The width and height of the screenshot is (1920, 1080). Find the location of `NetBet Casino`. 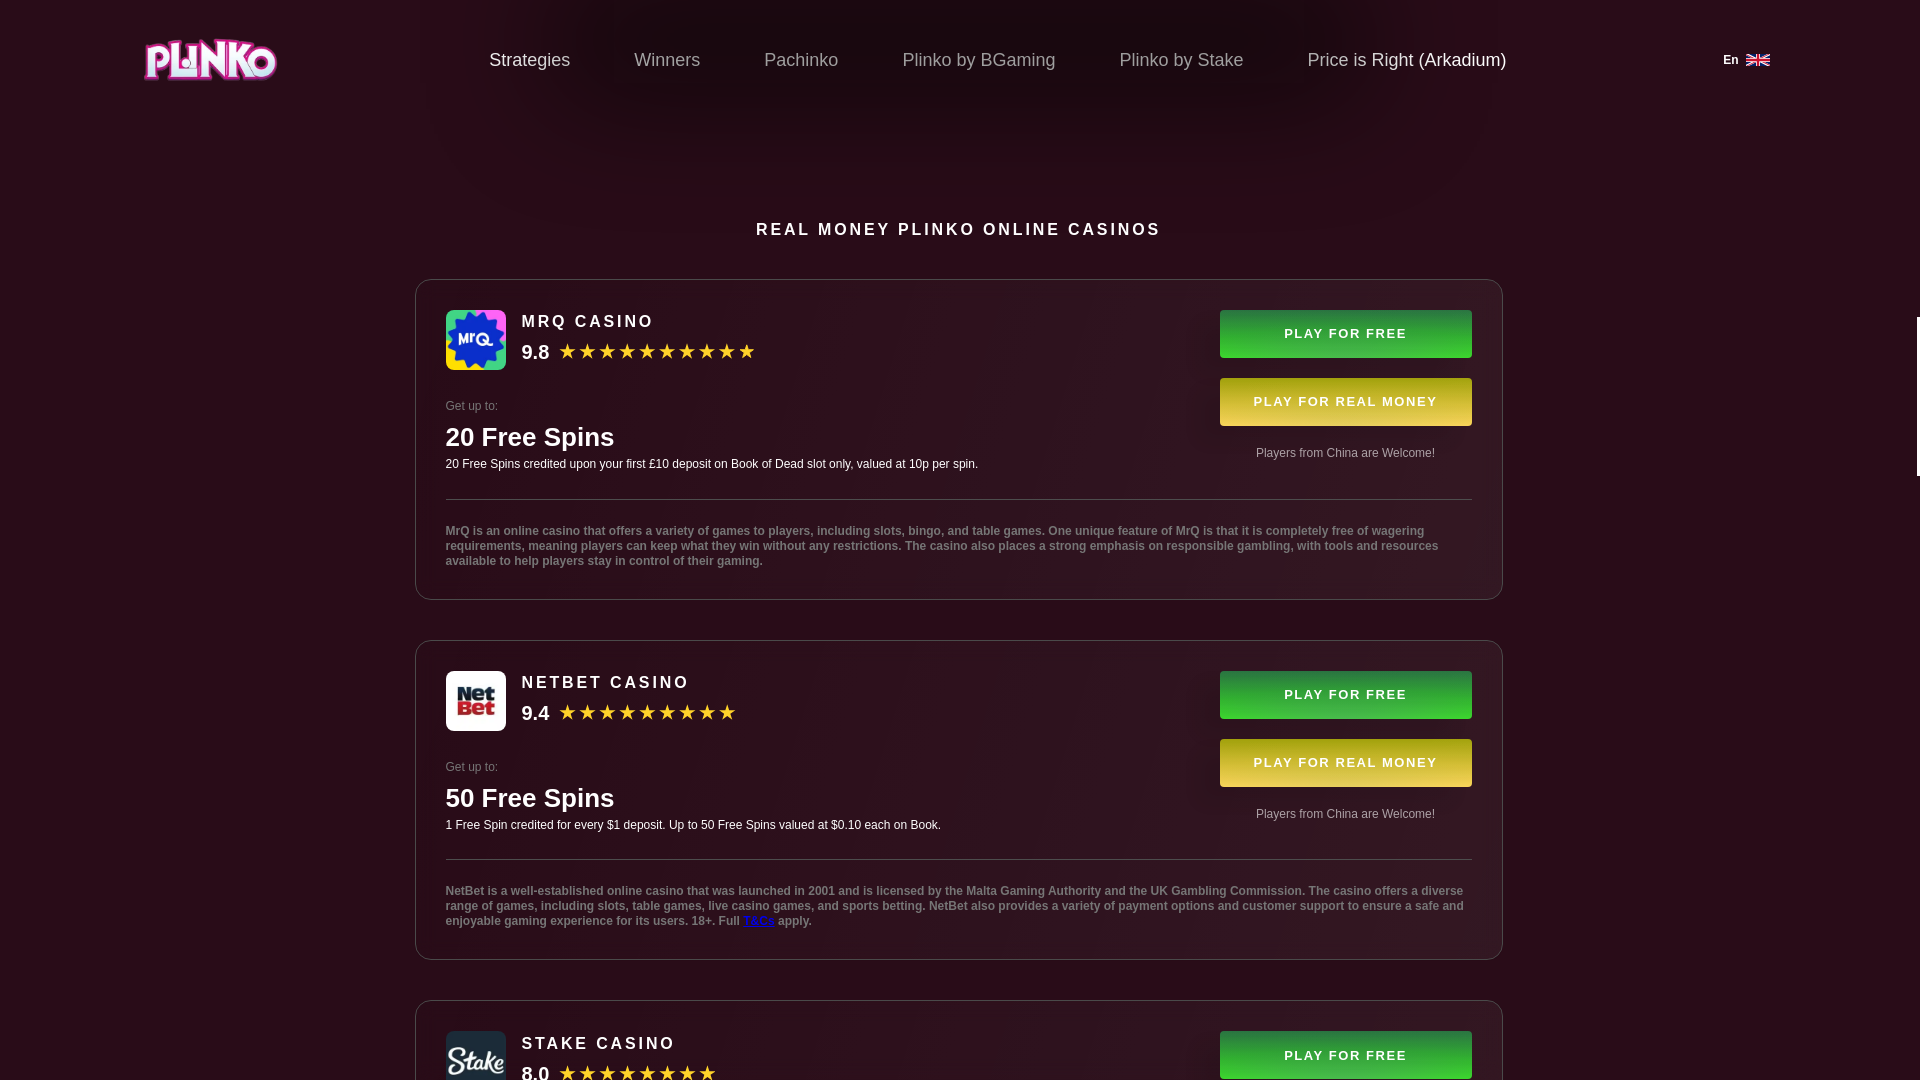

NetBet Casino is located at coordinates (476, 700).